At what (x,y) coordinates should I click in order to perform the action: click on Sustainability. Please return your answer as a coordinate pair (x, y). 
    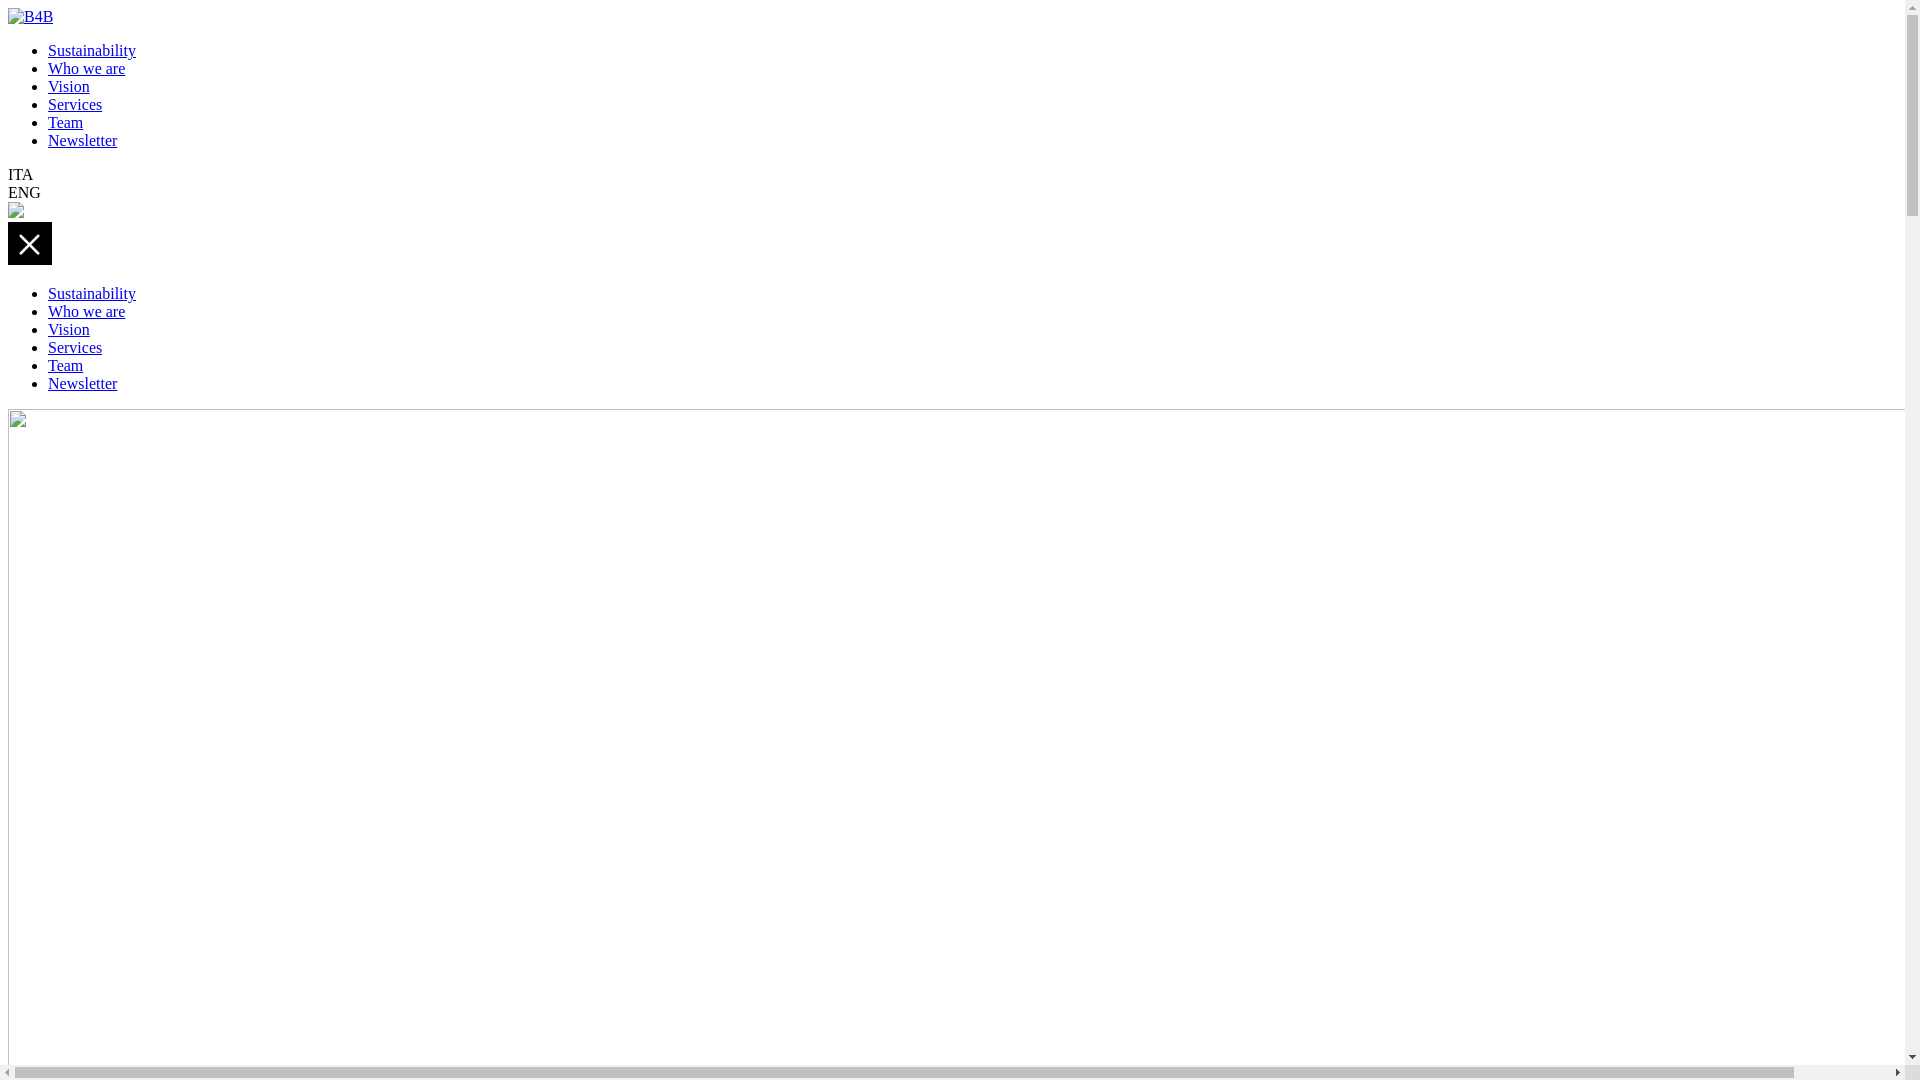
    Looking at the image, I should click on (92, 294).